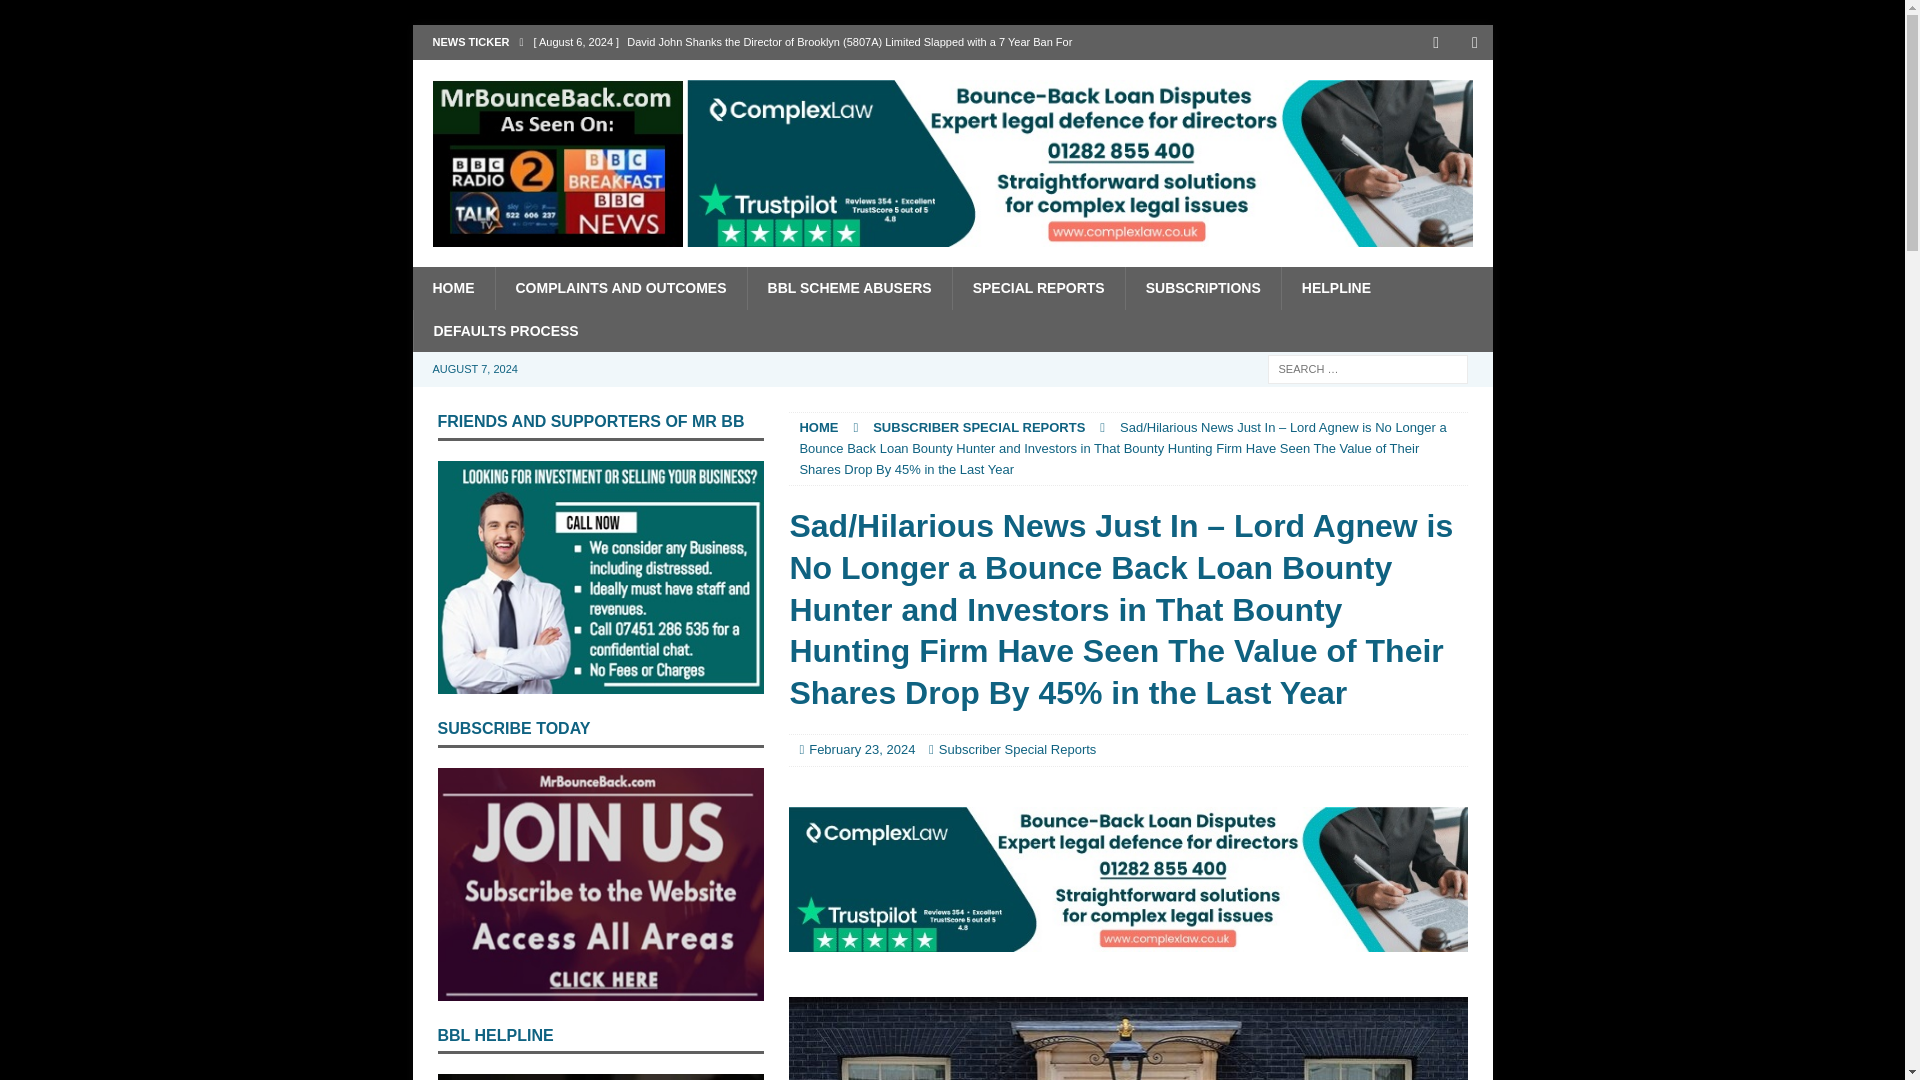  Describe the element at coordinates (1017, 749) in the screenshot. I see `Subscriber Special Reports` at that location.